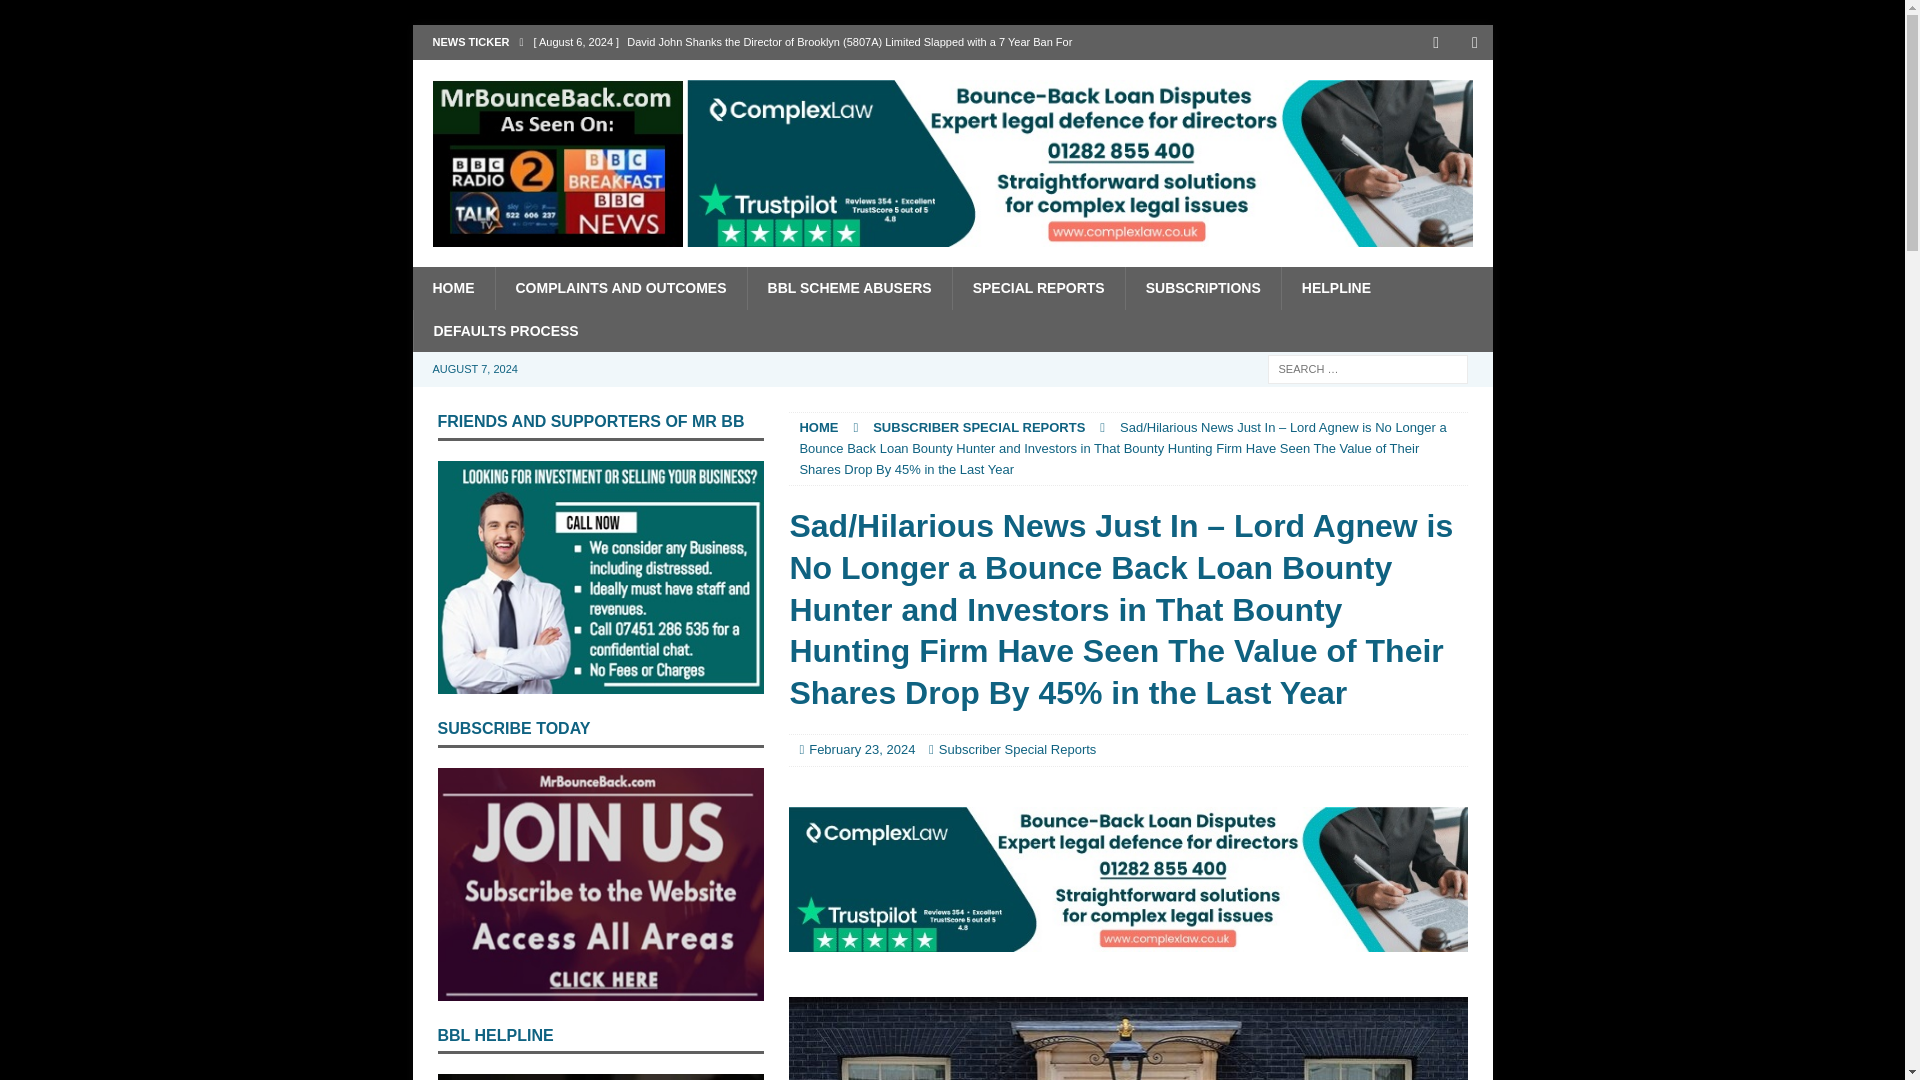  Describe the element at coordinates (1017, 749) in the screenshot. I see `Subscriber Special Reports` at that location.